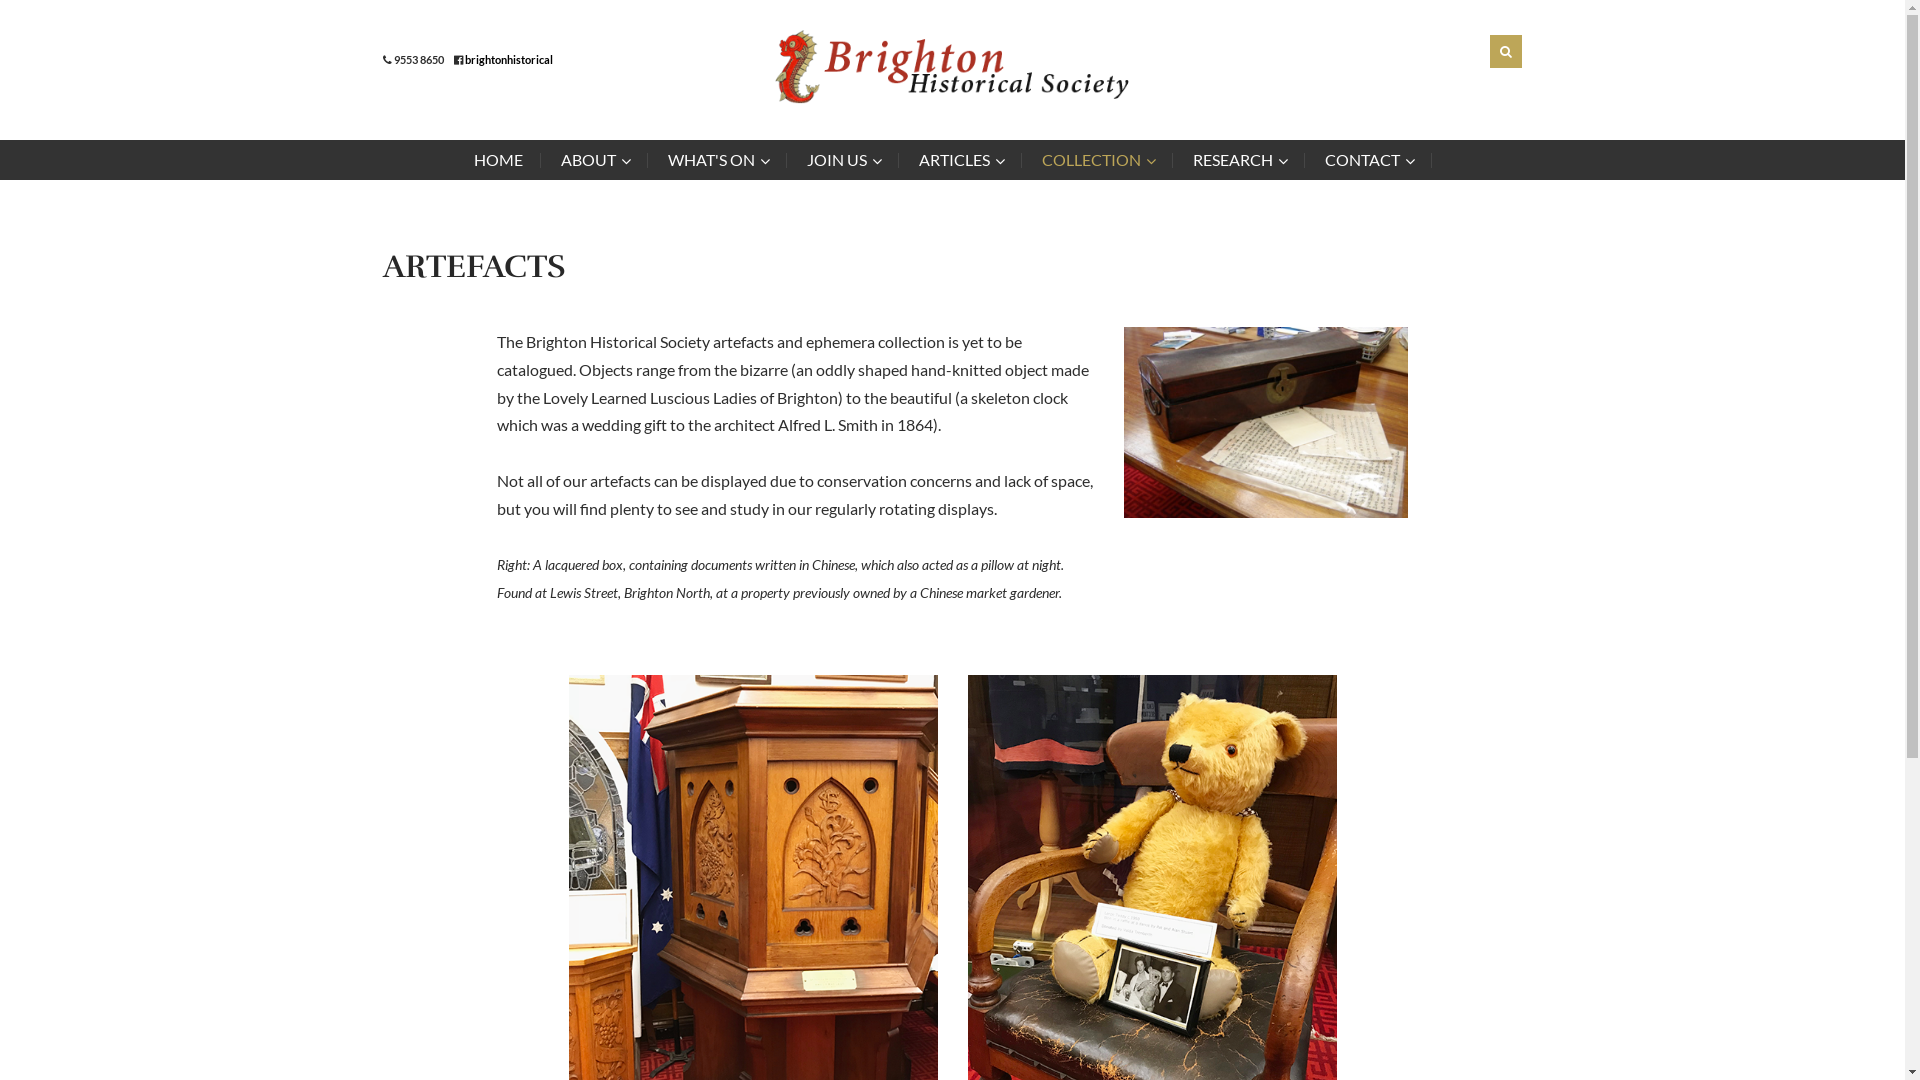 This screenshot has height=1080, width=1920. Describe the element at coordinates (718, 160) in the screenshot. I see `WHAT'S ON` at that location.